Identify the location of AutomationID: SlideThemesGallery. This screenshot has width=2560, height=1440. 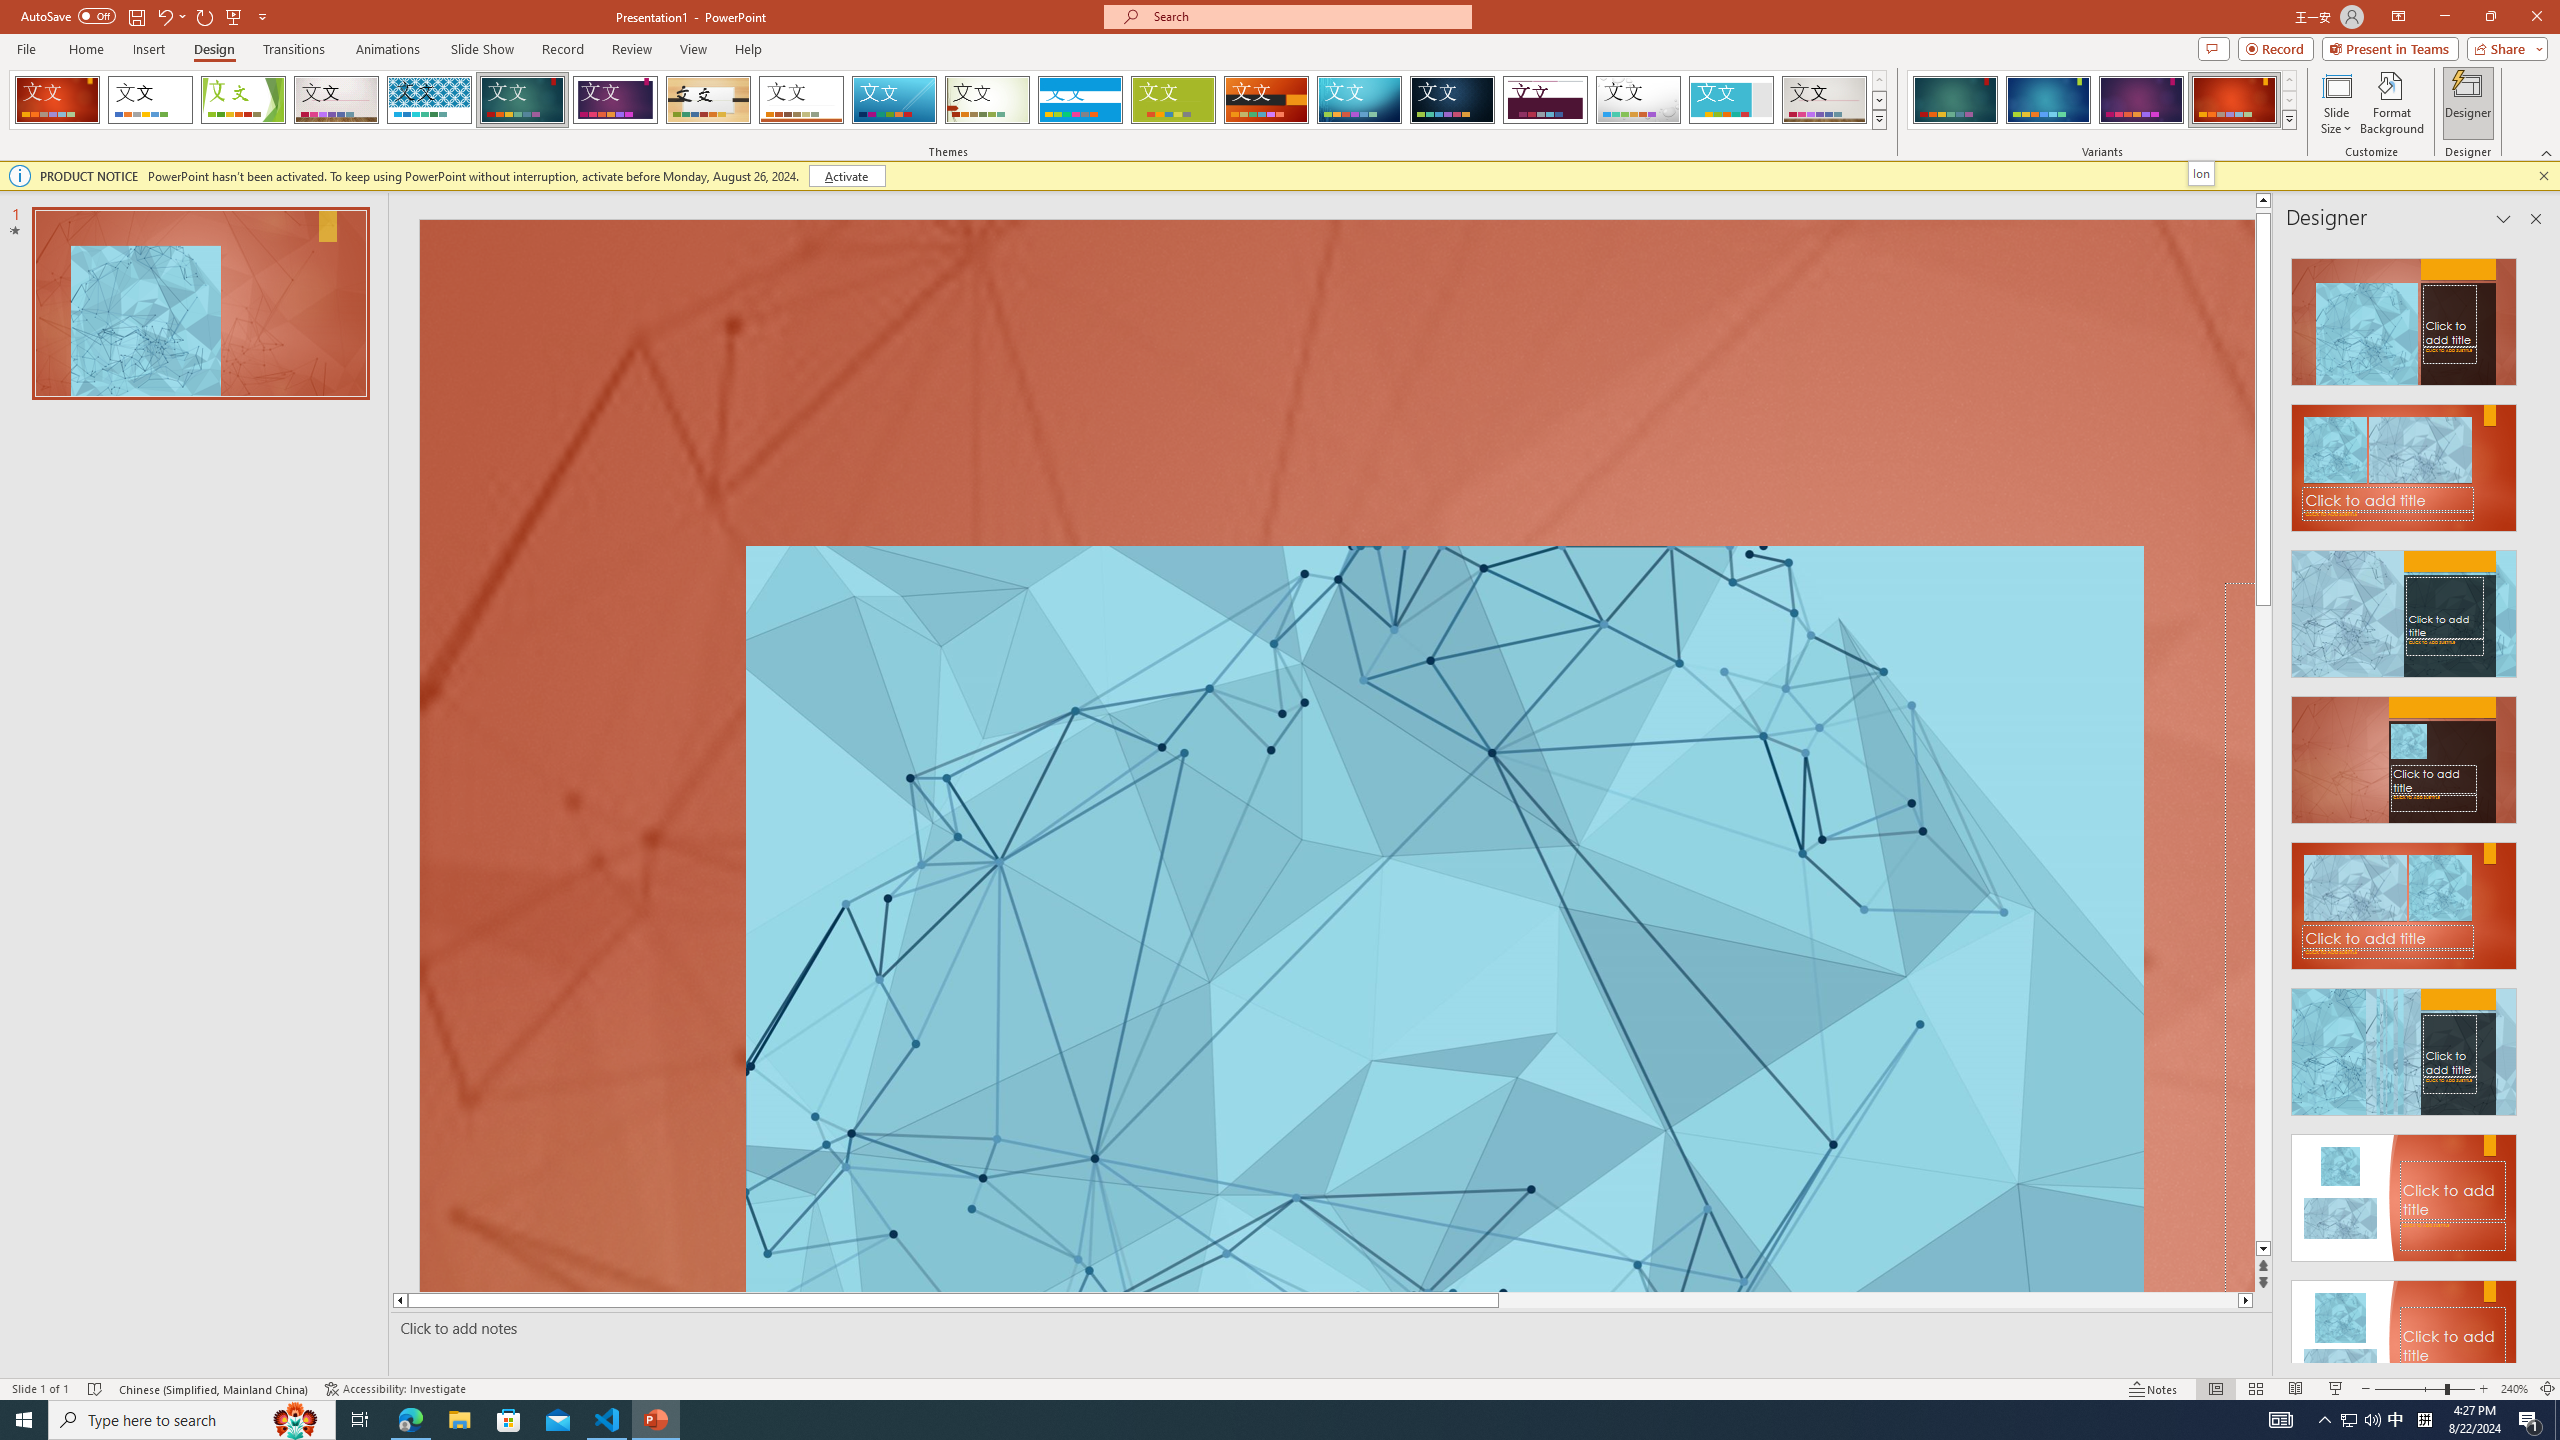
(948, 100).